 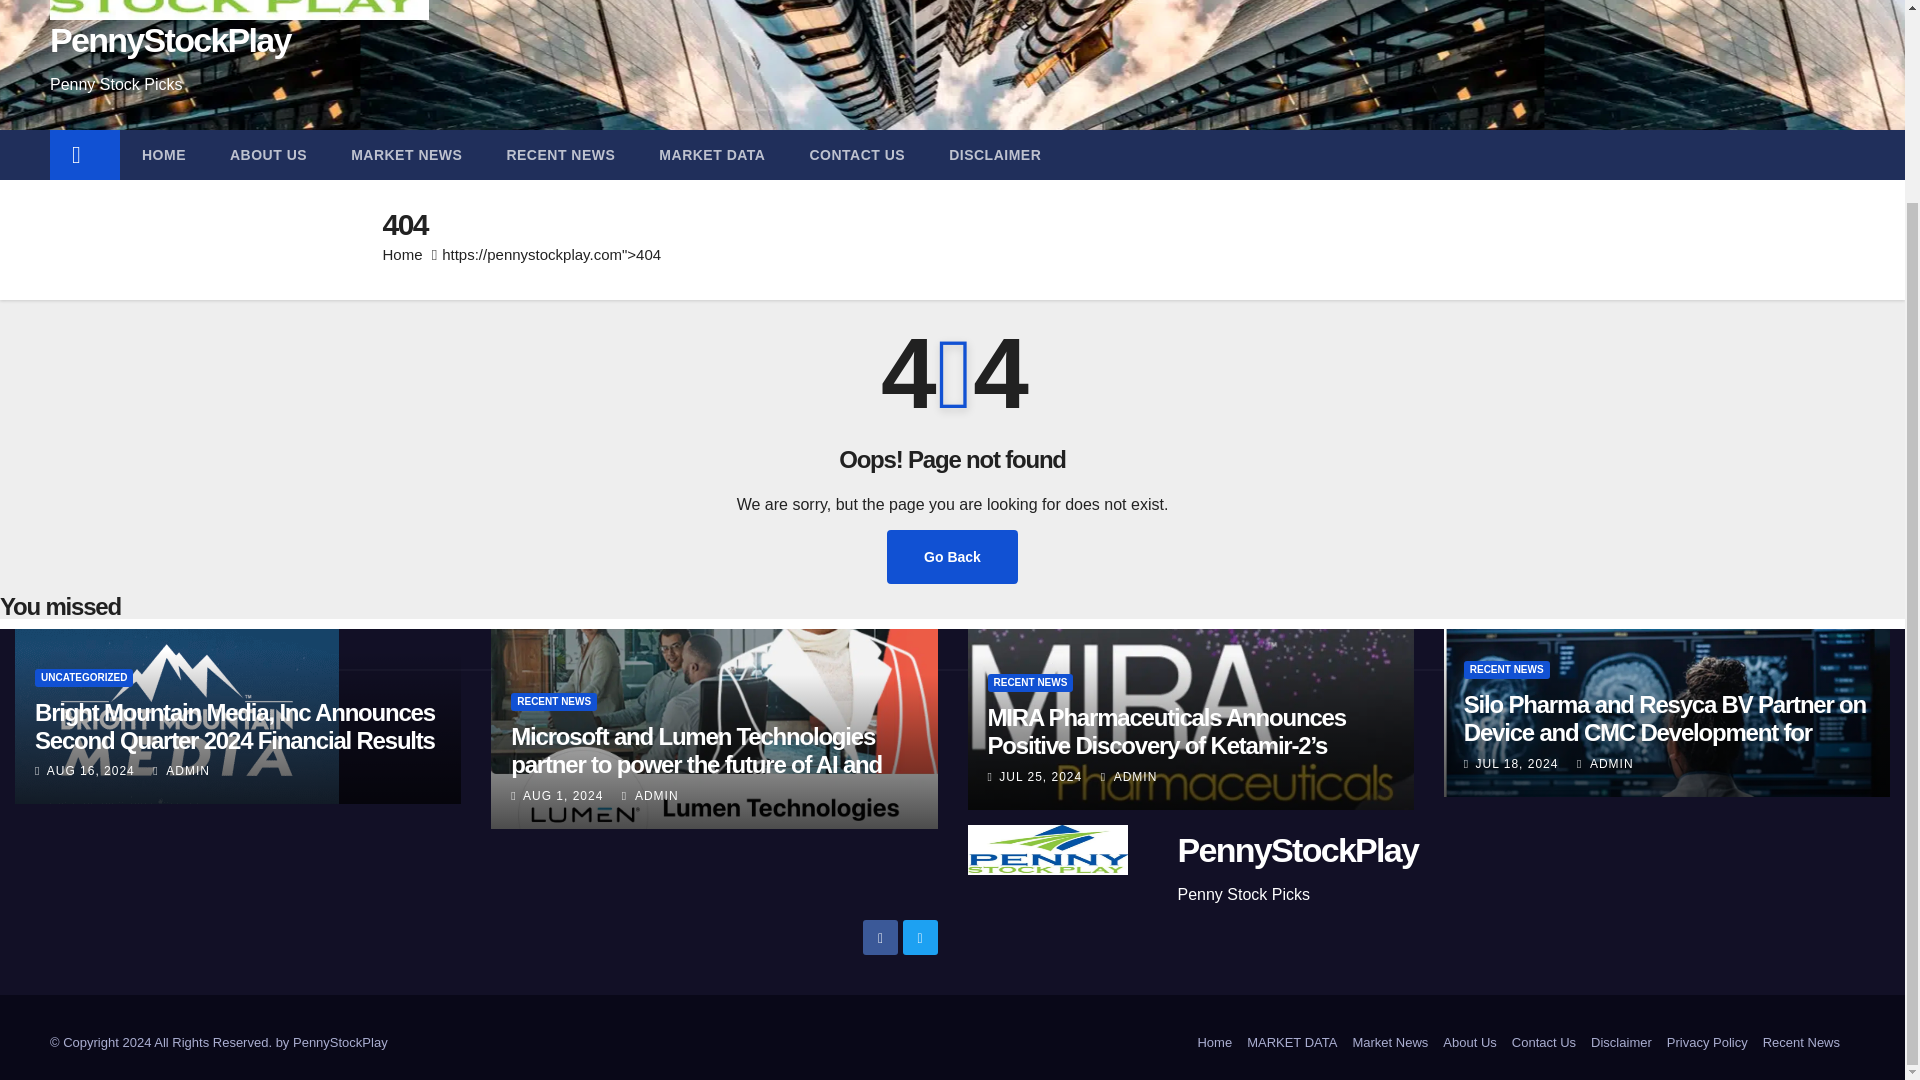 I want to click on HOME, so click(x=163, y=154).